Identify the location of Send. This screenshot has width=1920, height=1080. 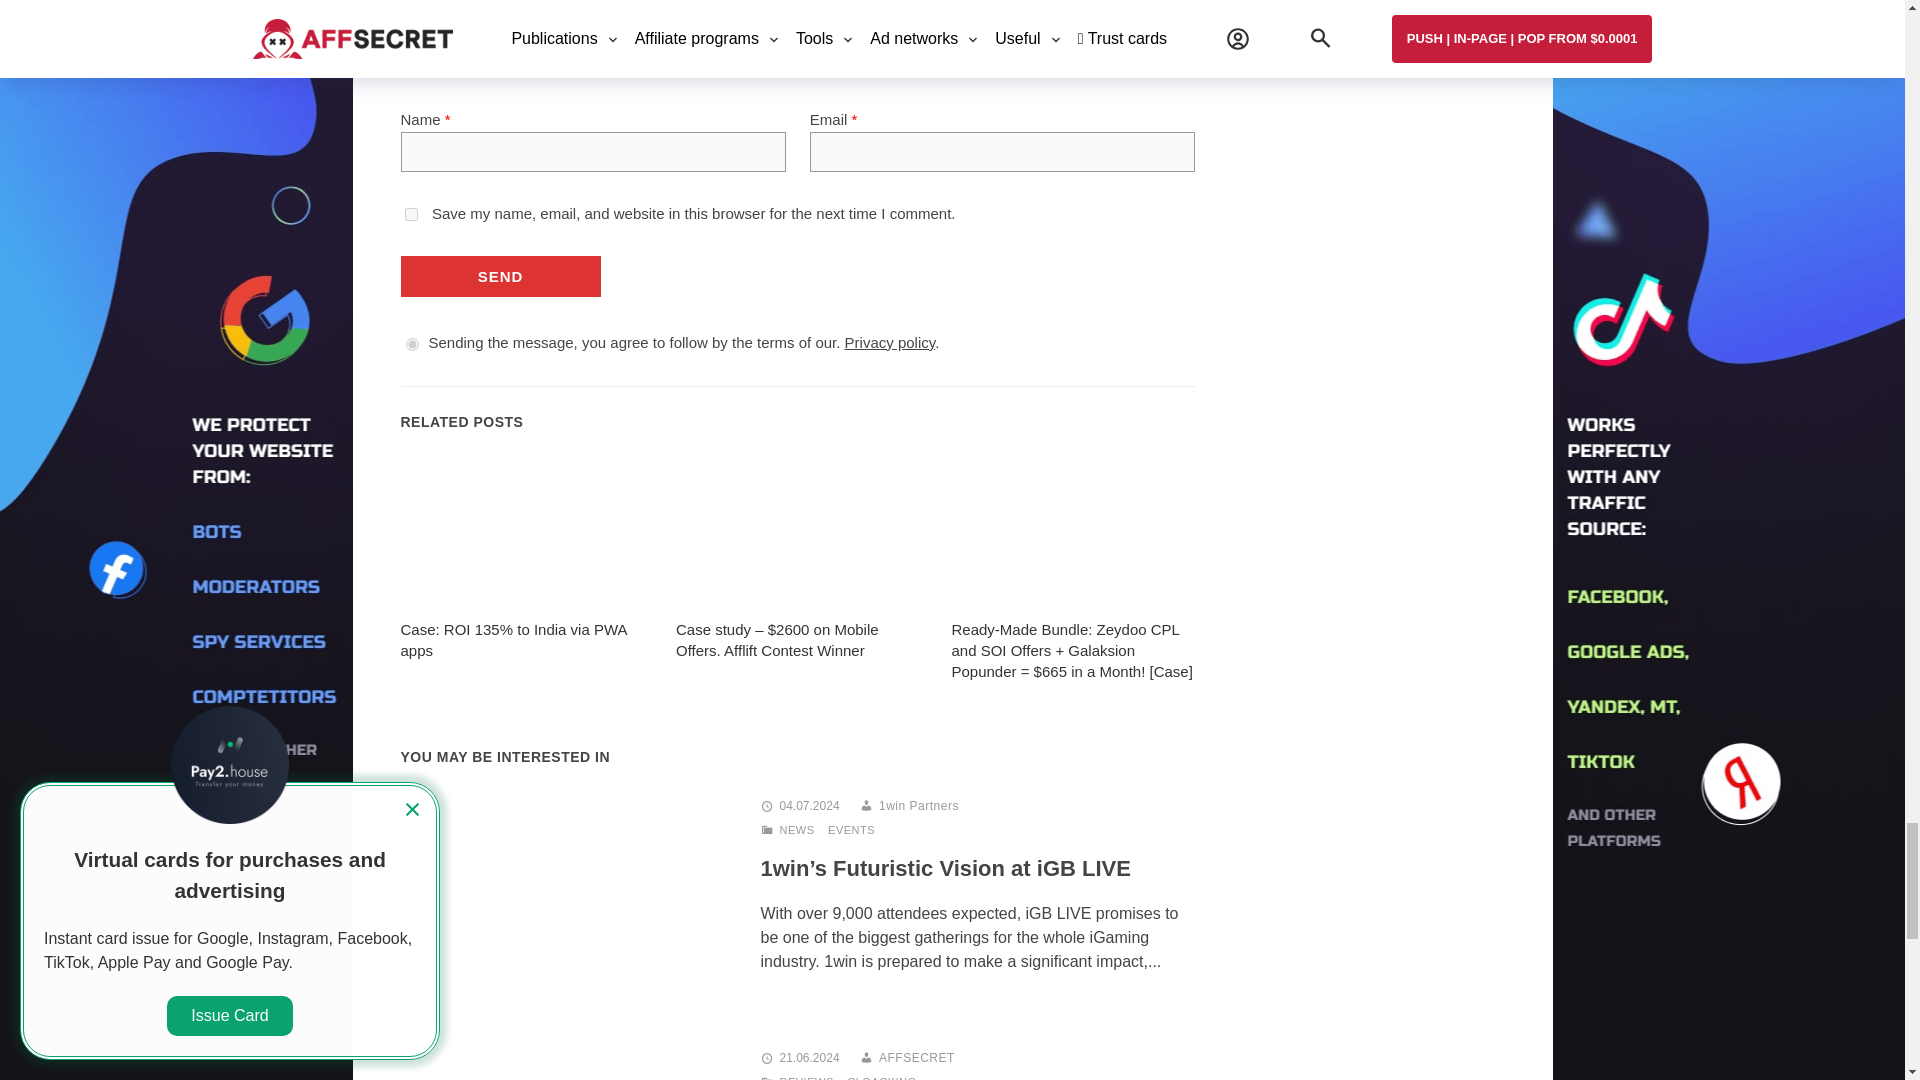
(499, 276).